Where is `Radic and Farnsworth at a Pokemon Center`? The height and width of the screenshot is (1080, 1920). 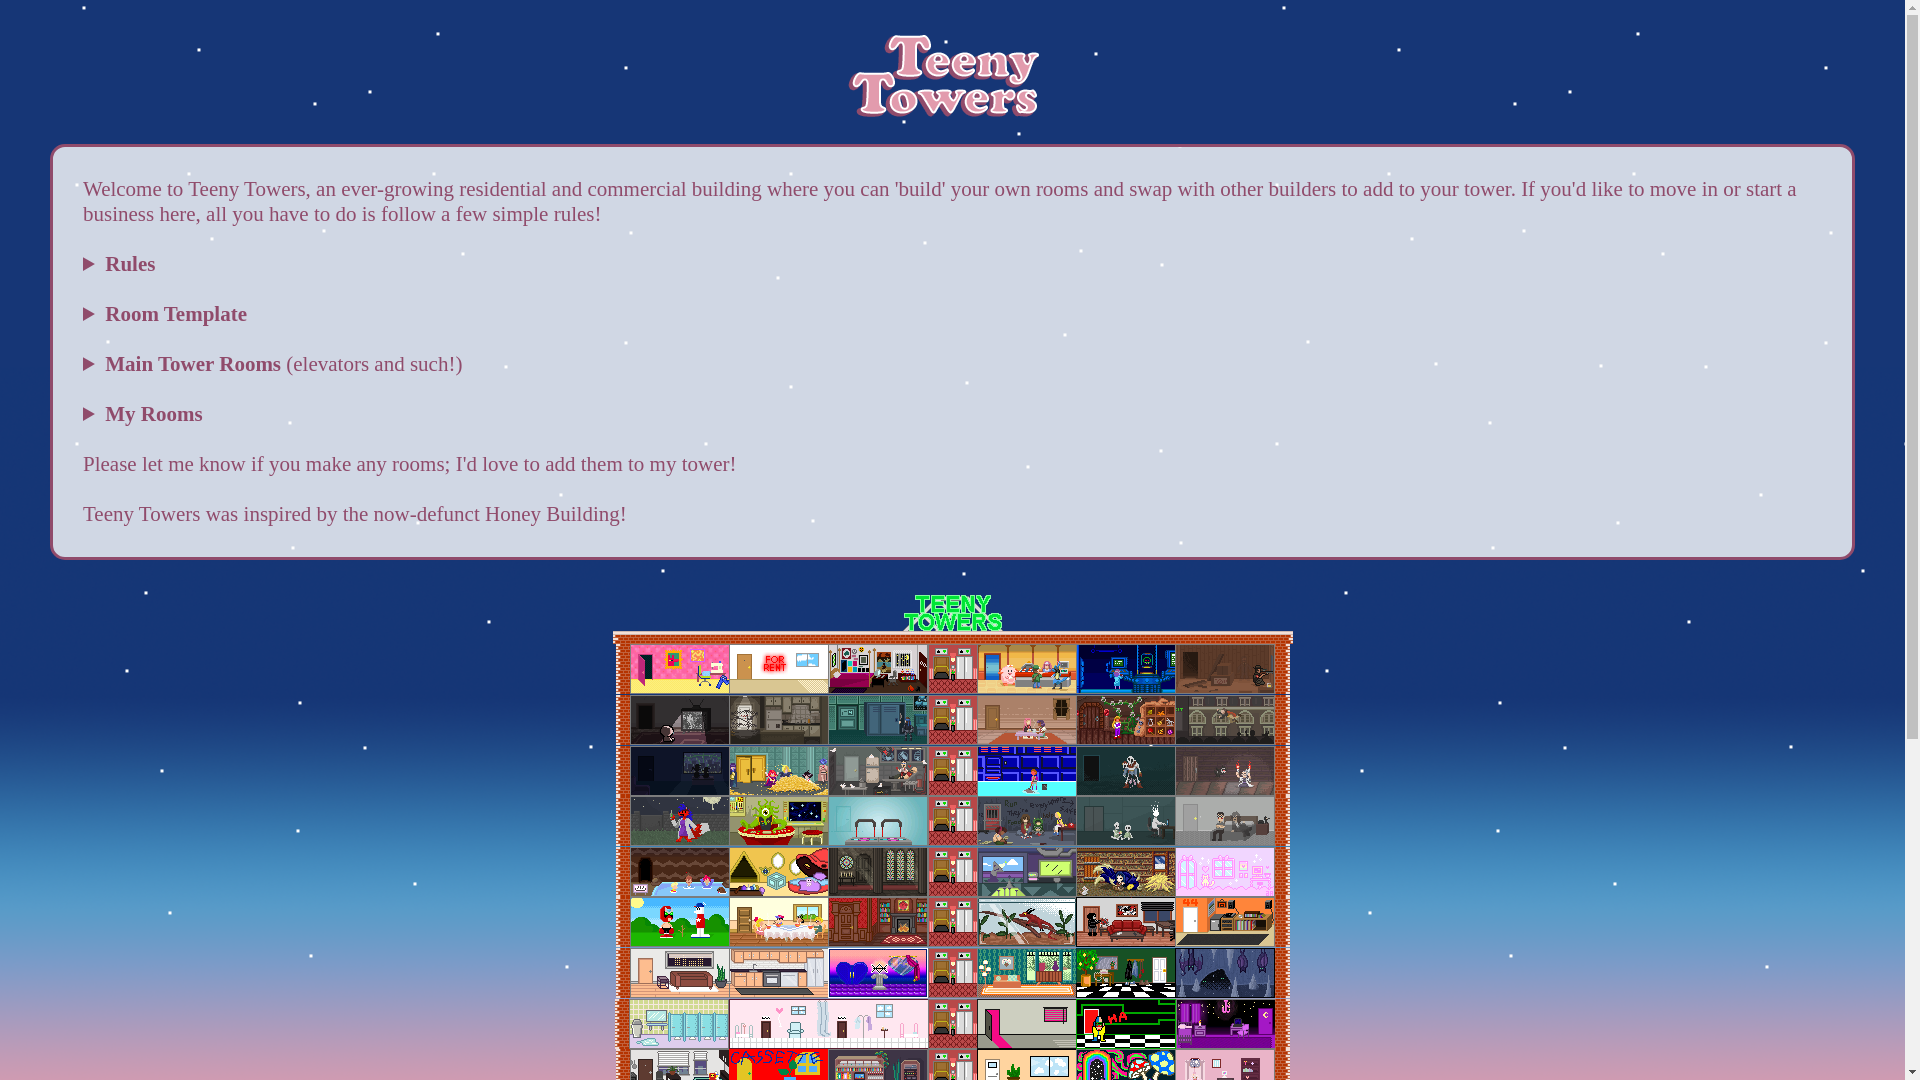
Radic and Farnsworth at a Pokemon Center is located at coordinates (1027, 668).